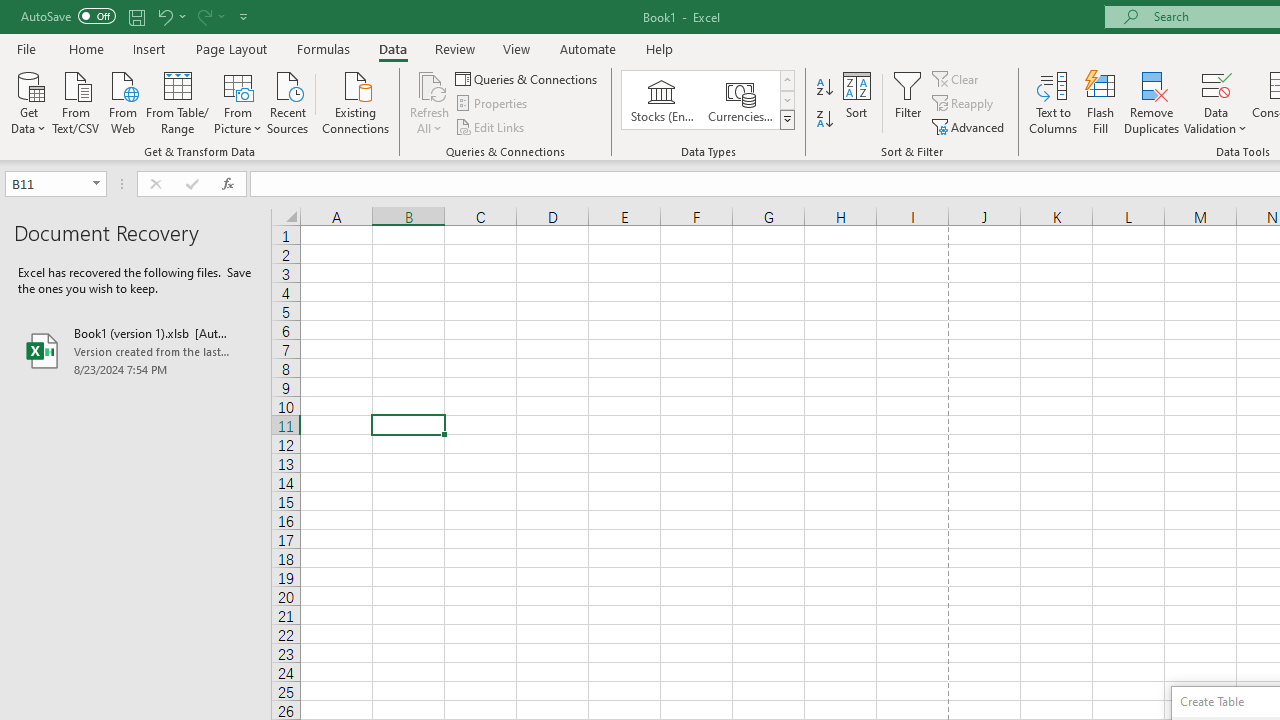 This screenshot has width=1280, height=720. Describe the element at coordinates (740, 100) in the screenshot. I see `Currencies (English)` at that location.